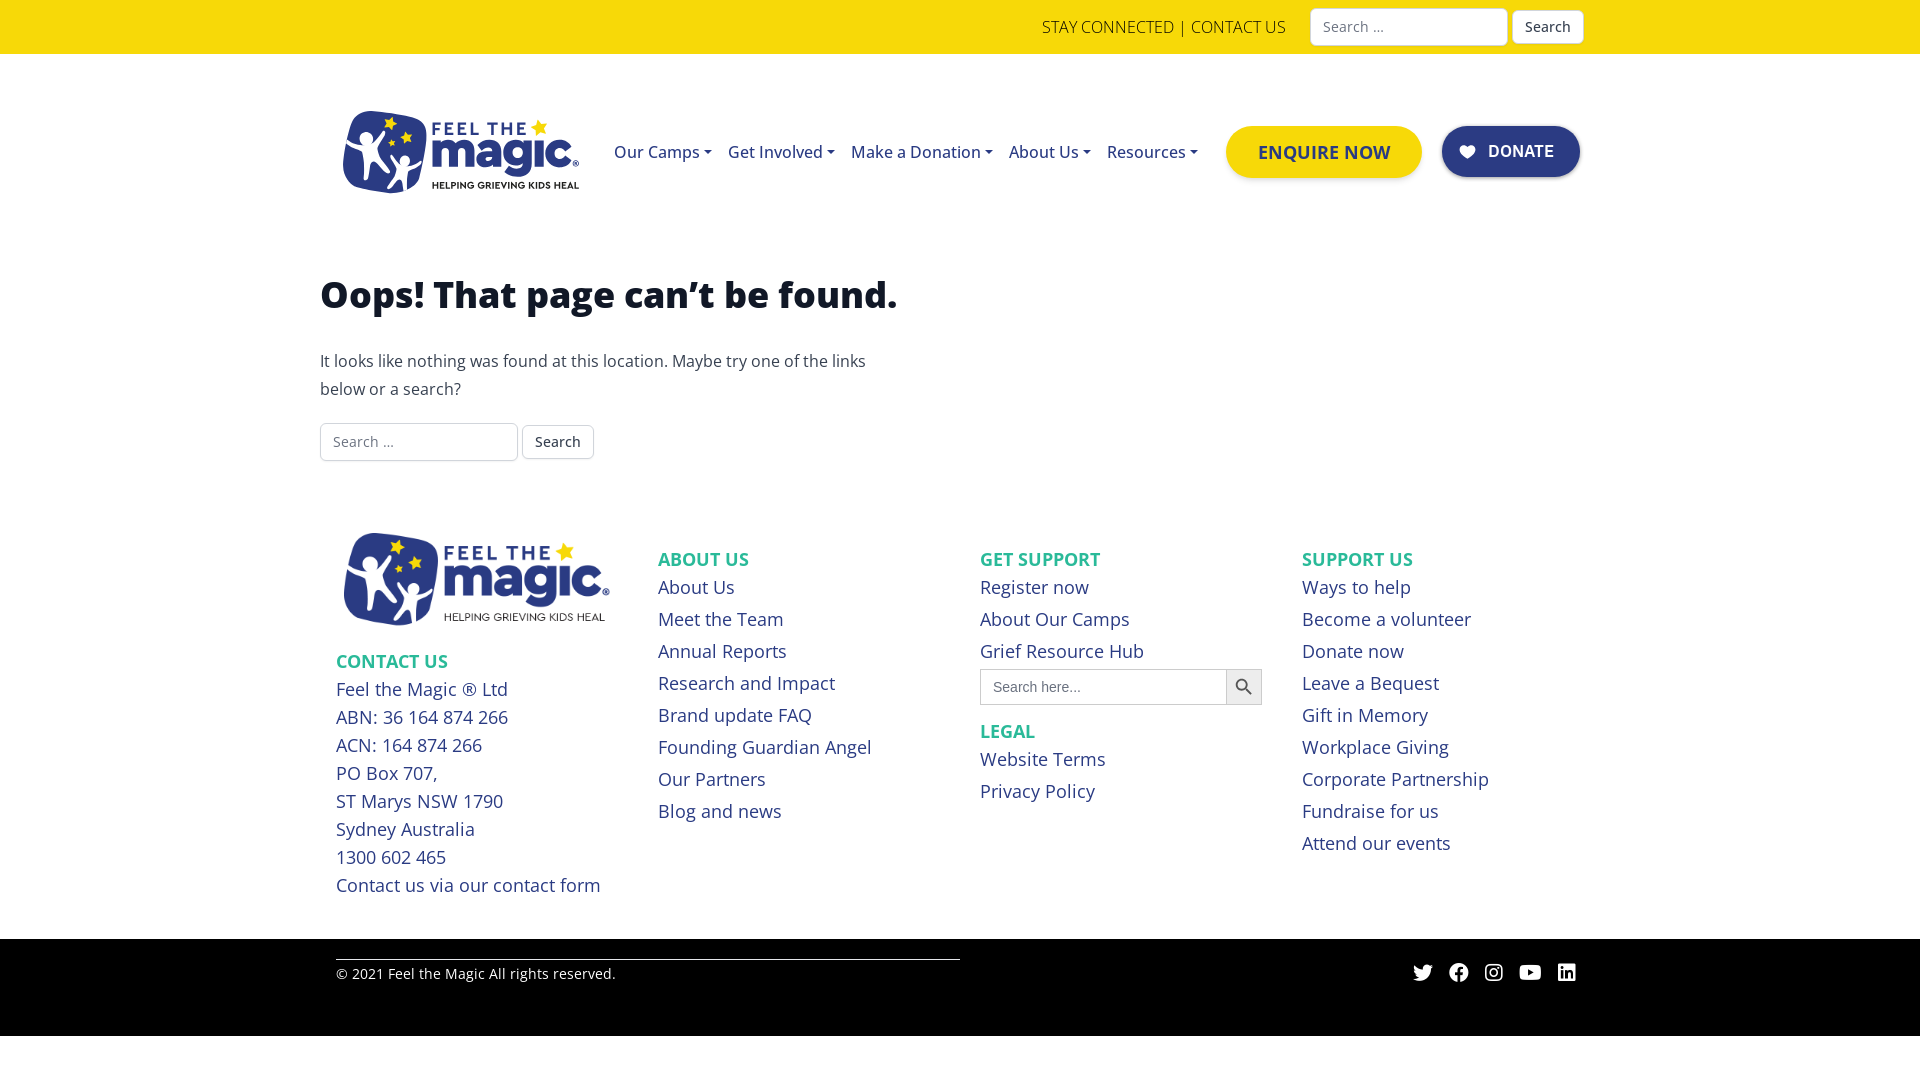 The width and height of the screenshot is (1920, 1080). What do you see at coordinates (799, 621) in the screenshot?
I see `Meet the Team` at bounding box center [799, 621].